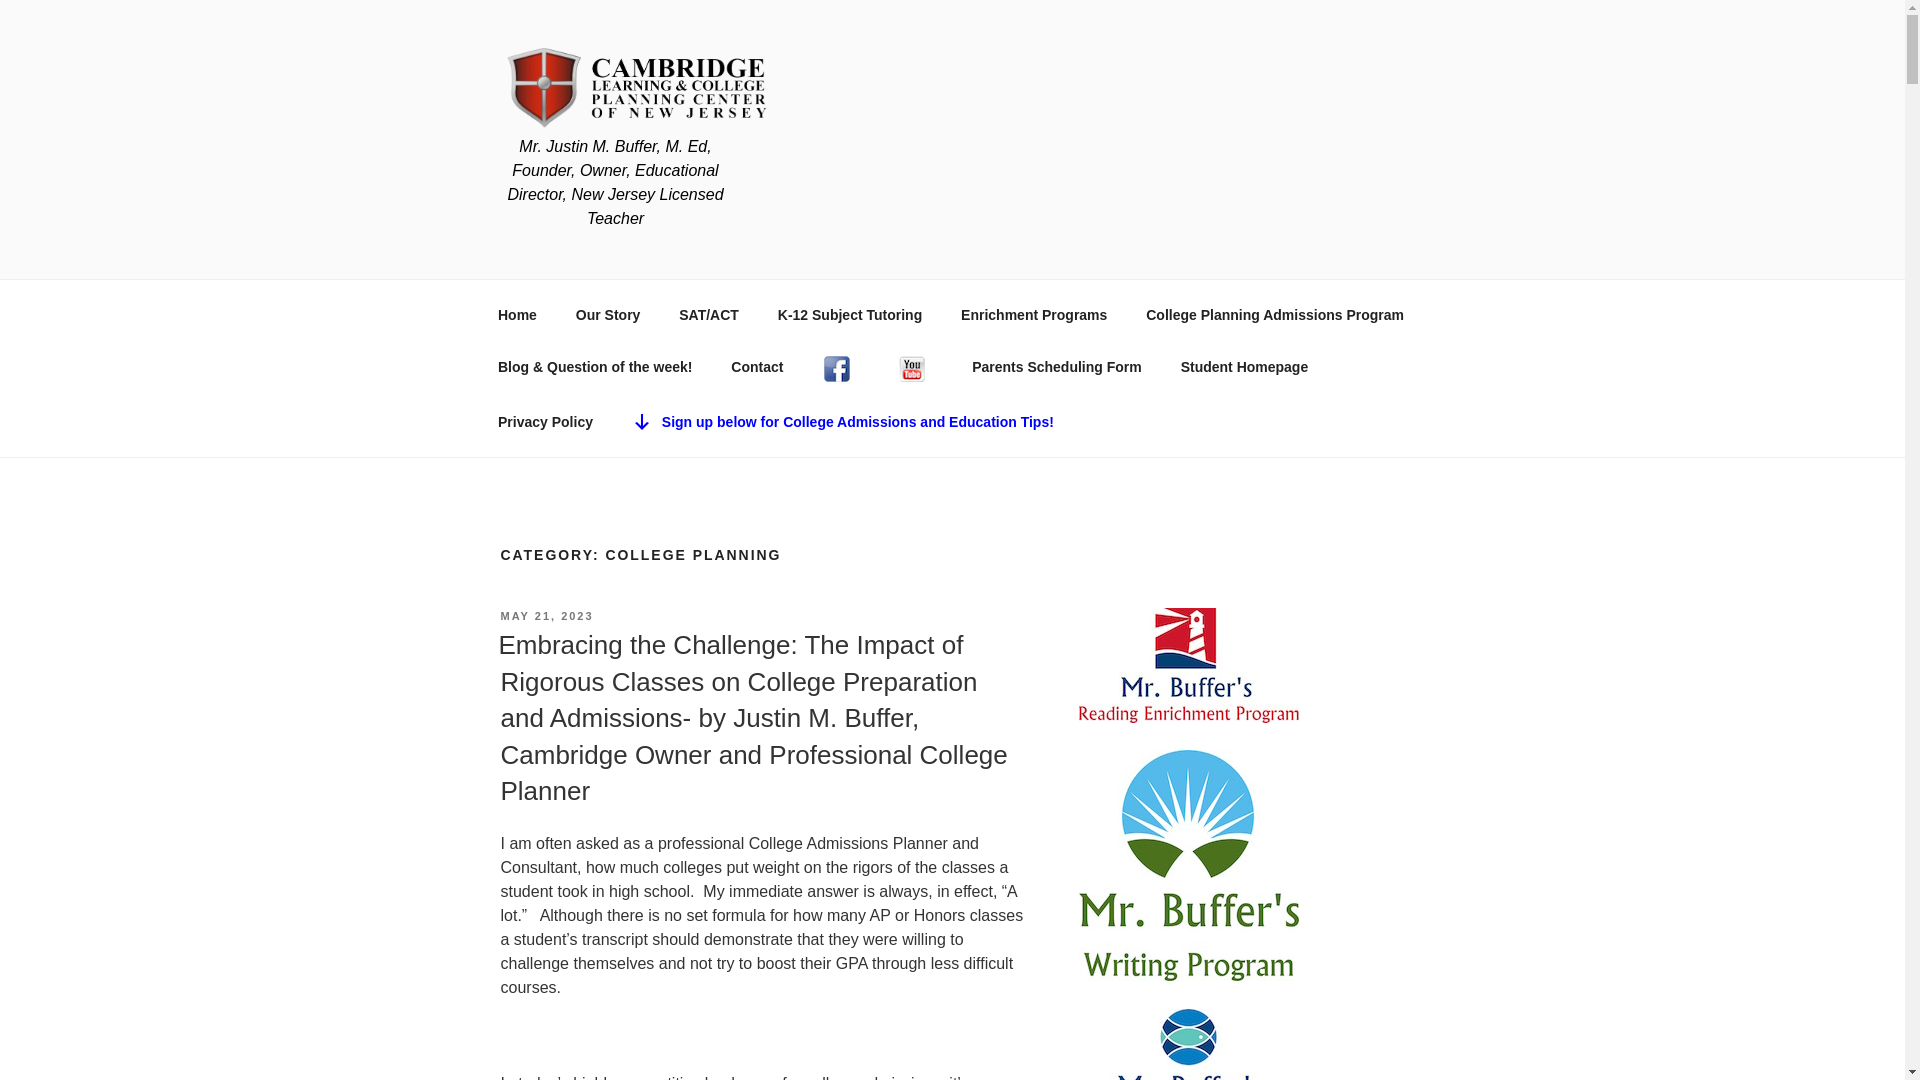 Image resolution: width=1920 pixels, height=1080 pixels. What do you see at coordinates (545, 422) in the screenshot?
I see `Privacy Policy` at bounding box center [545, 422].